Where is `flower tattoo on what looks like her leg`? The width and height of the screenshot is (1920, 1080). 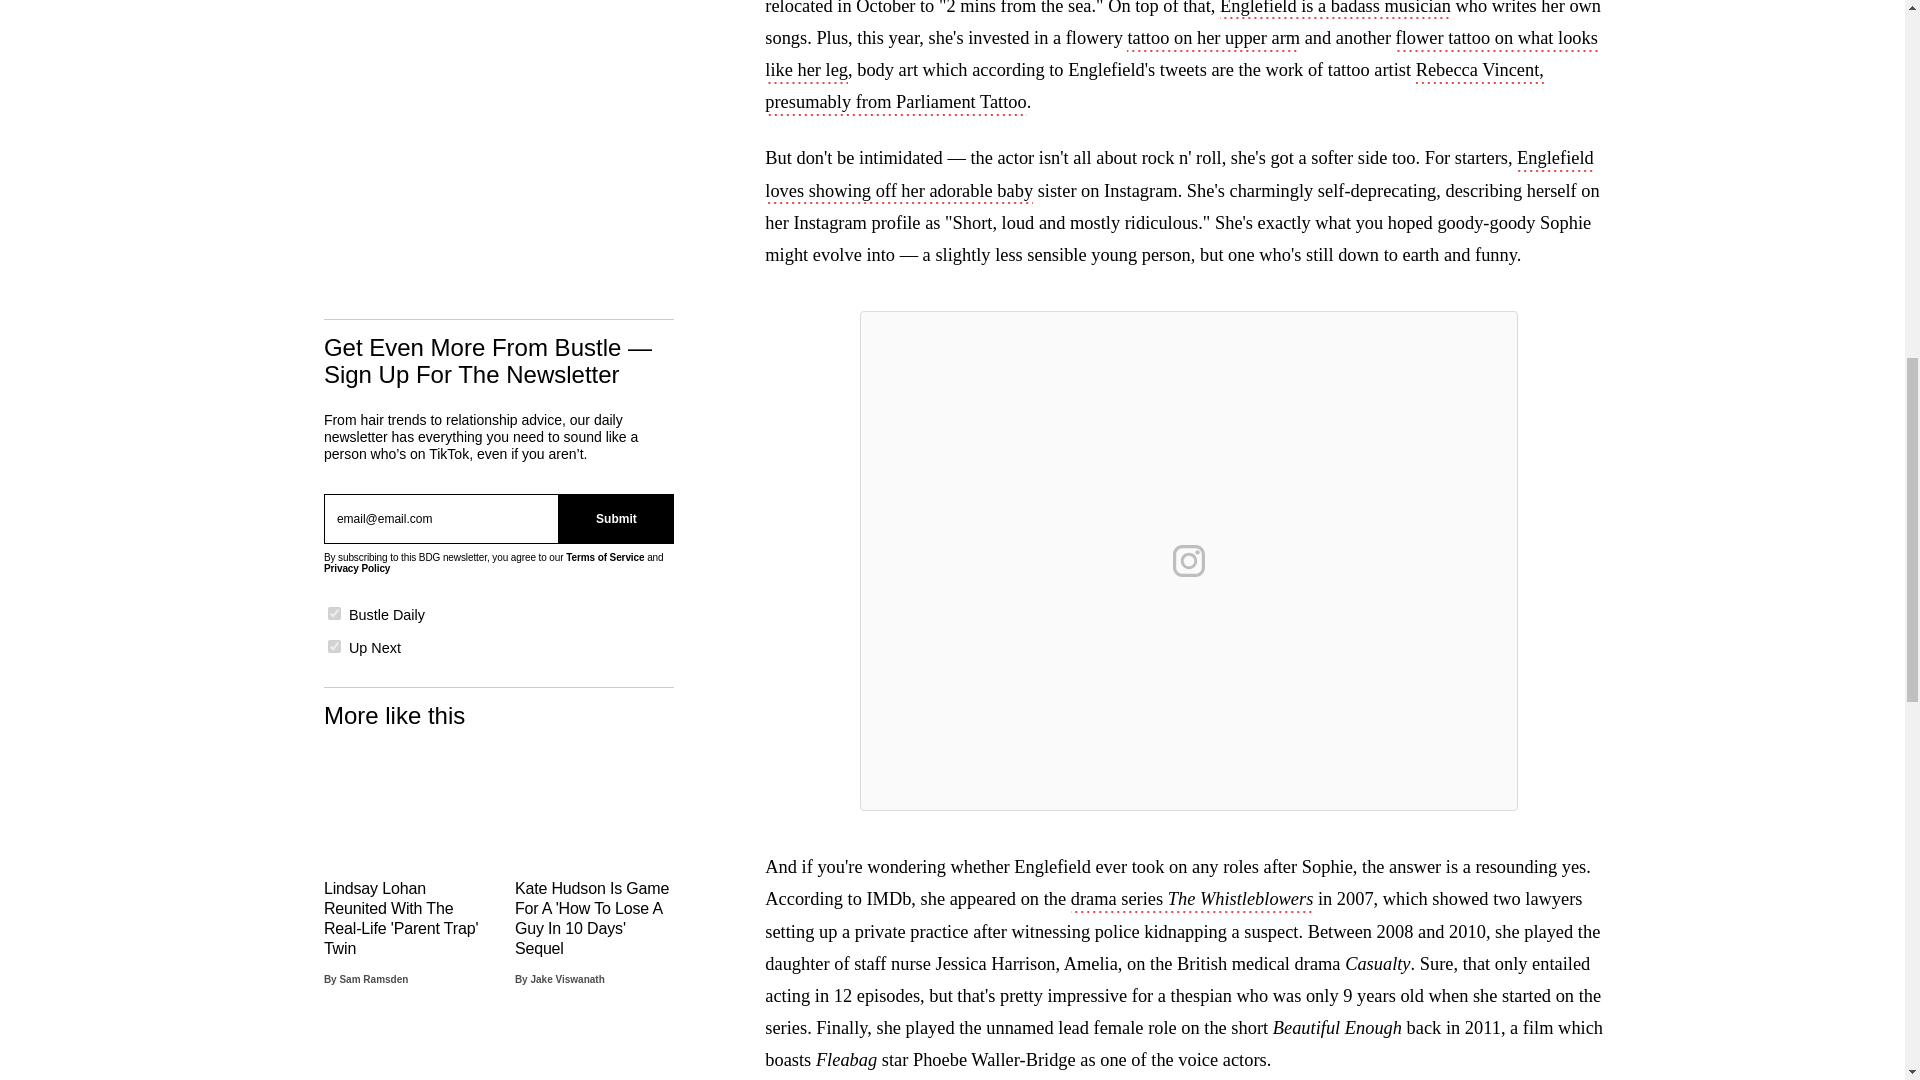
flower tattoo on what looks like her leg is located at coordinates (1180, 56).